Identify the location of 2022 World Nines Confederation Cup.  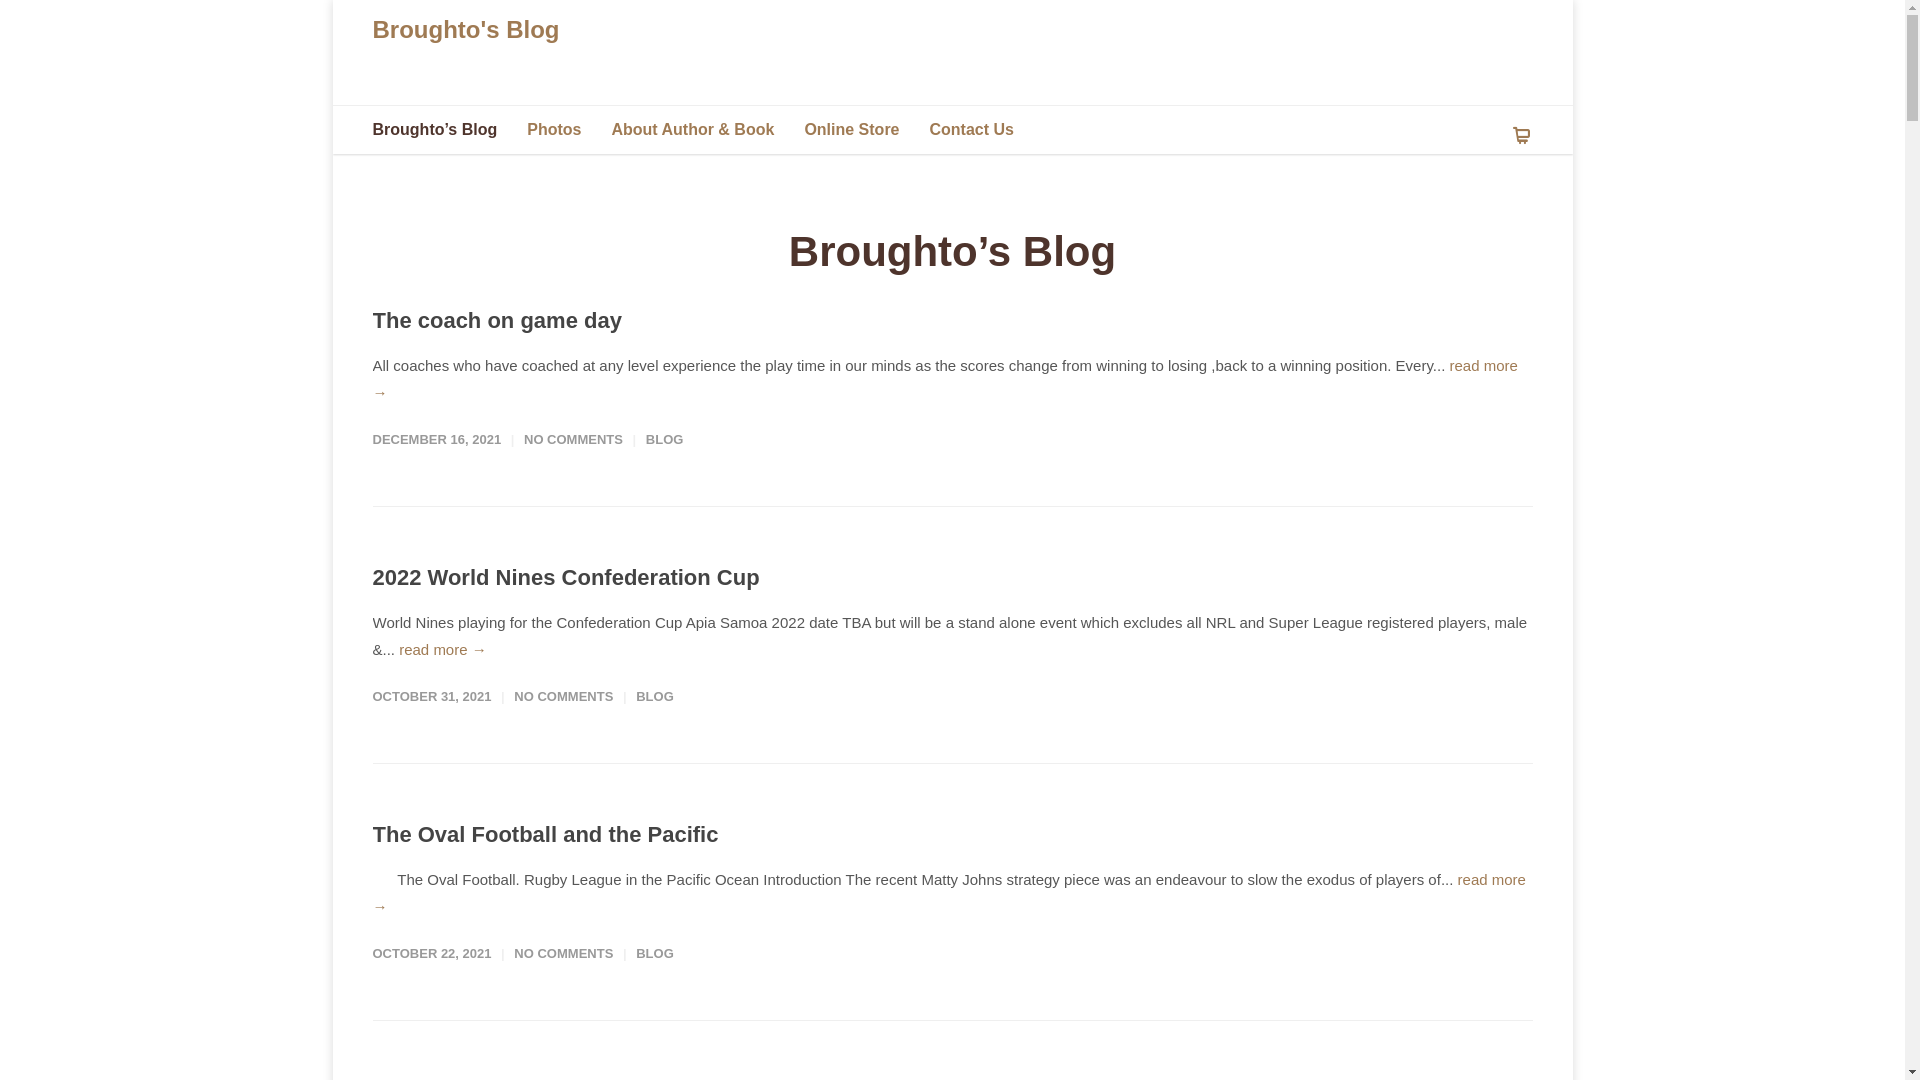
(566, 578).